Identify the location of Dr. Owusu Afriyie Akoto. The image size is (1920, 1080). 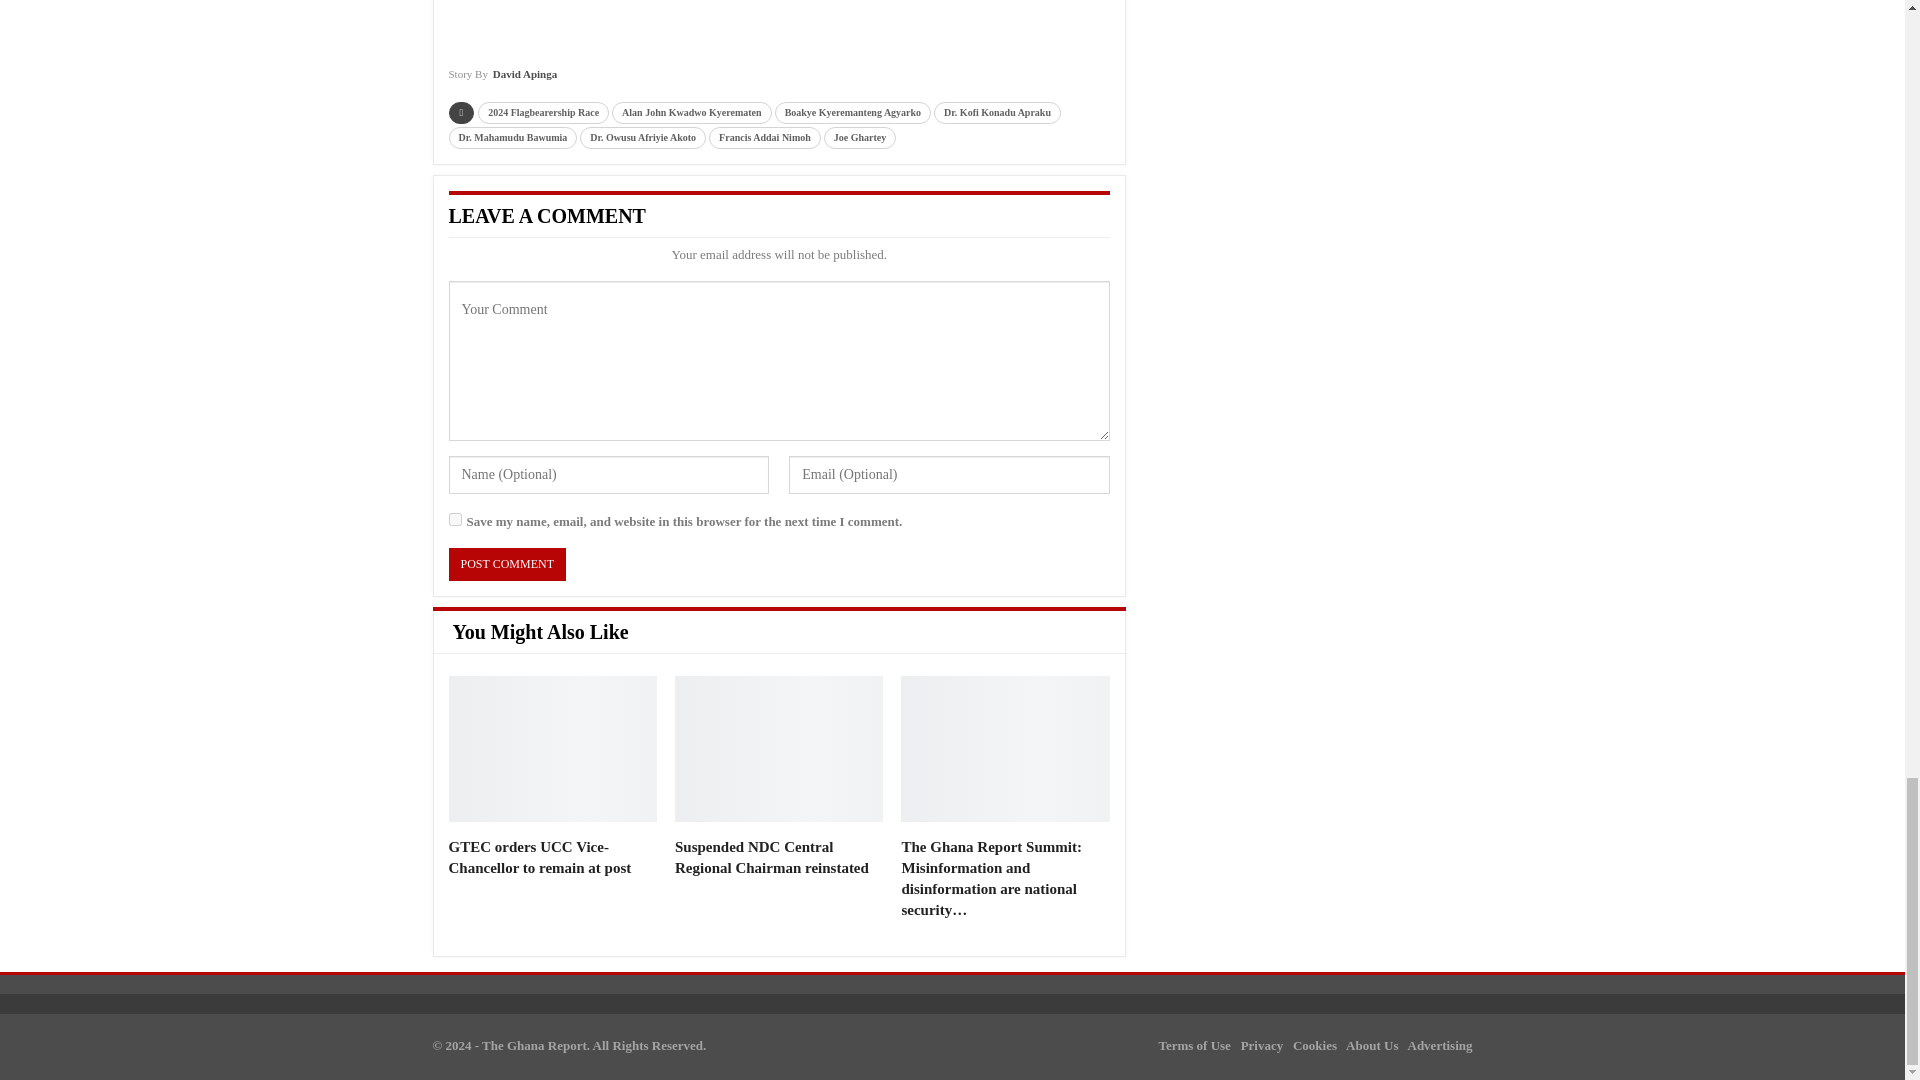
(642, 138).